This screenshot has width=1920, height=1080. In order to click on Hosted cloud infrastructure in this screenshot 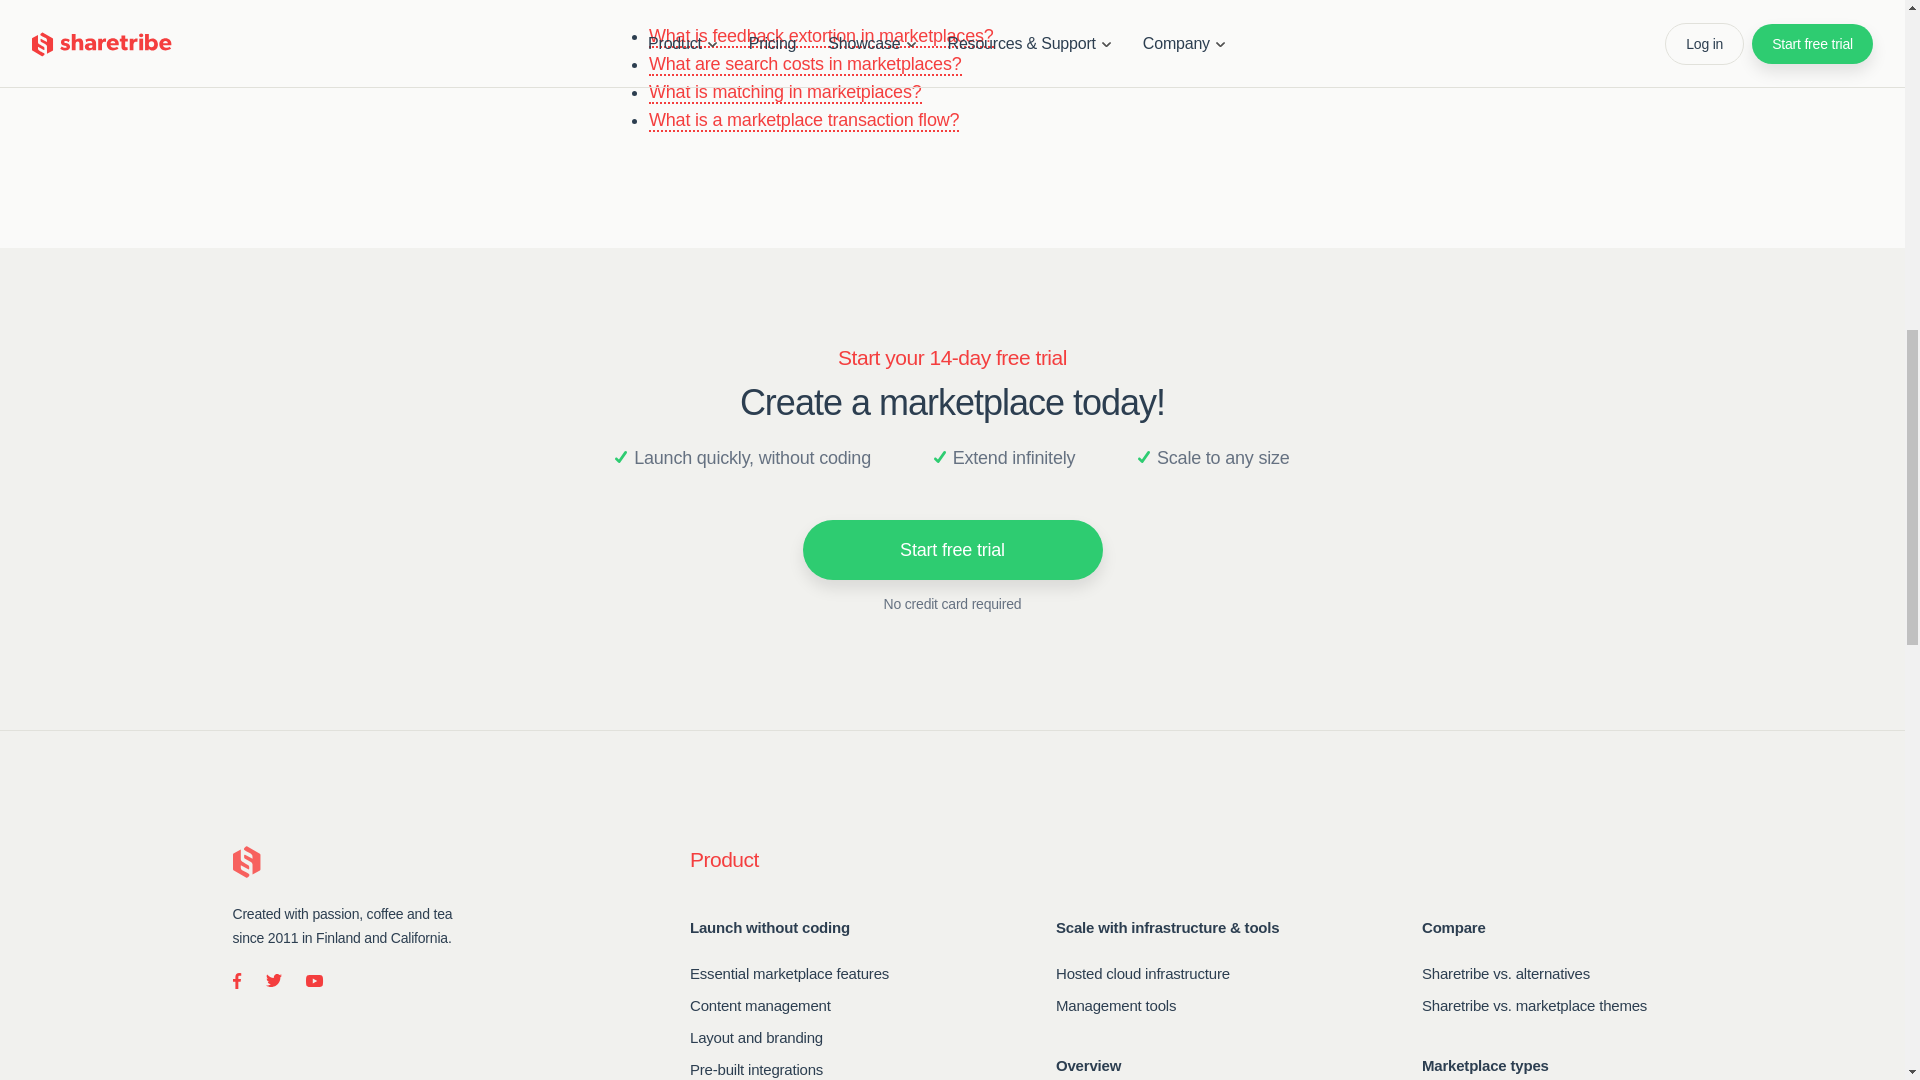, I will do `click(1143, 972)`.